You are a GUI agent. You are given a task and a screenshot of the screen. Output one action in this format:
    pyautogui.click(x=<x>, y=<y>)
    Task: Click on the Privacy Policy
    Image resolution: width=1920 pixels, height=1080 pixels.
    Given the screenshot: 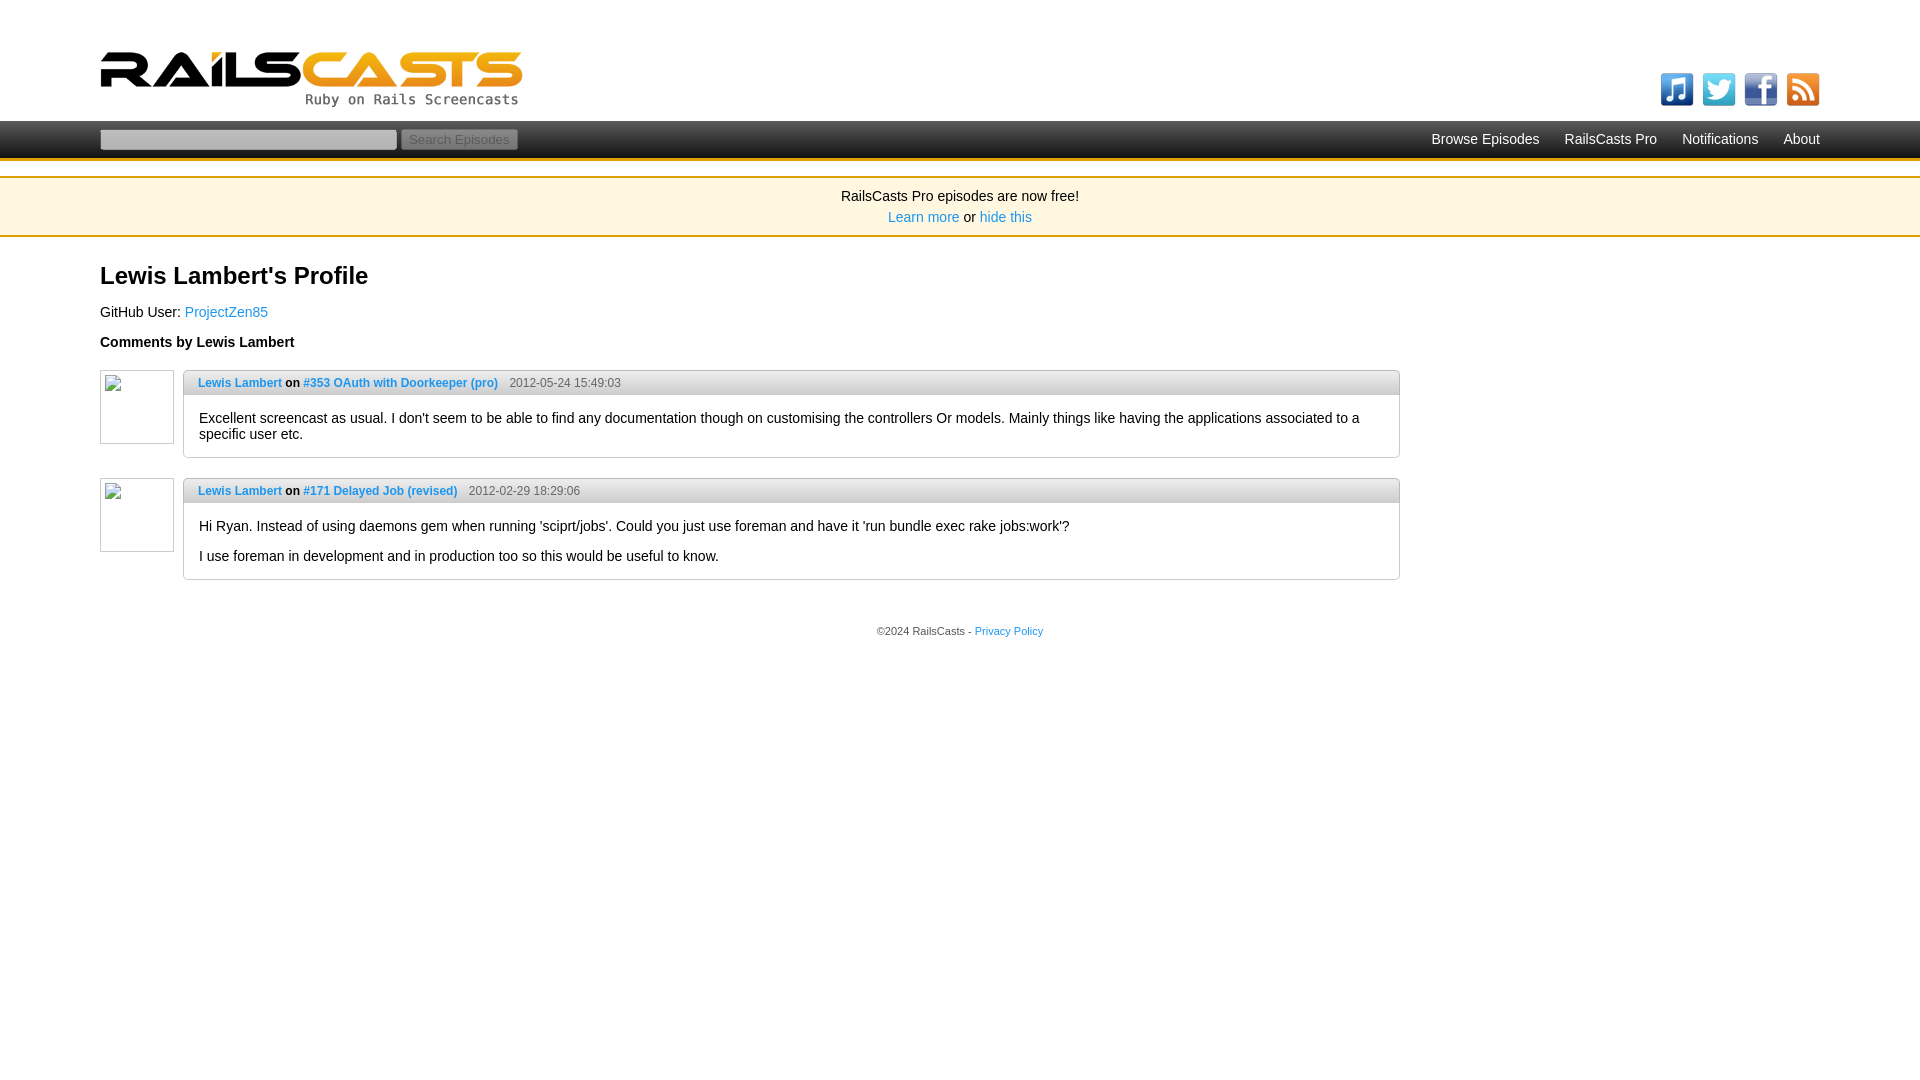 What is the action you would take?
    pyautogui.click(x=1008, y=631)
    